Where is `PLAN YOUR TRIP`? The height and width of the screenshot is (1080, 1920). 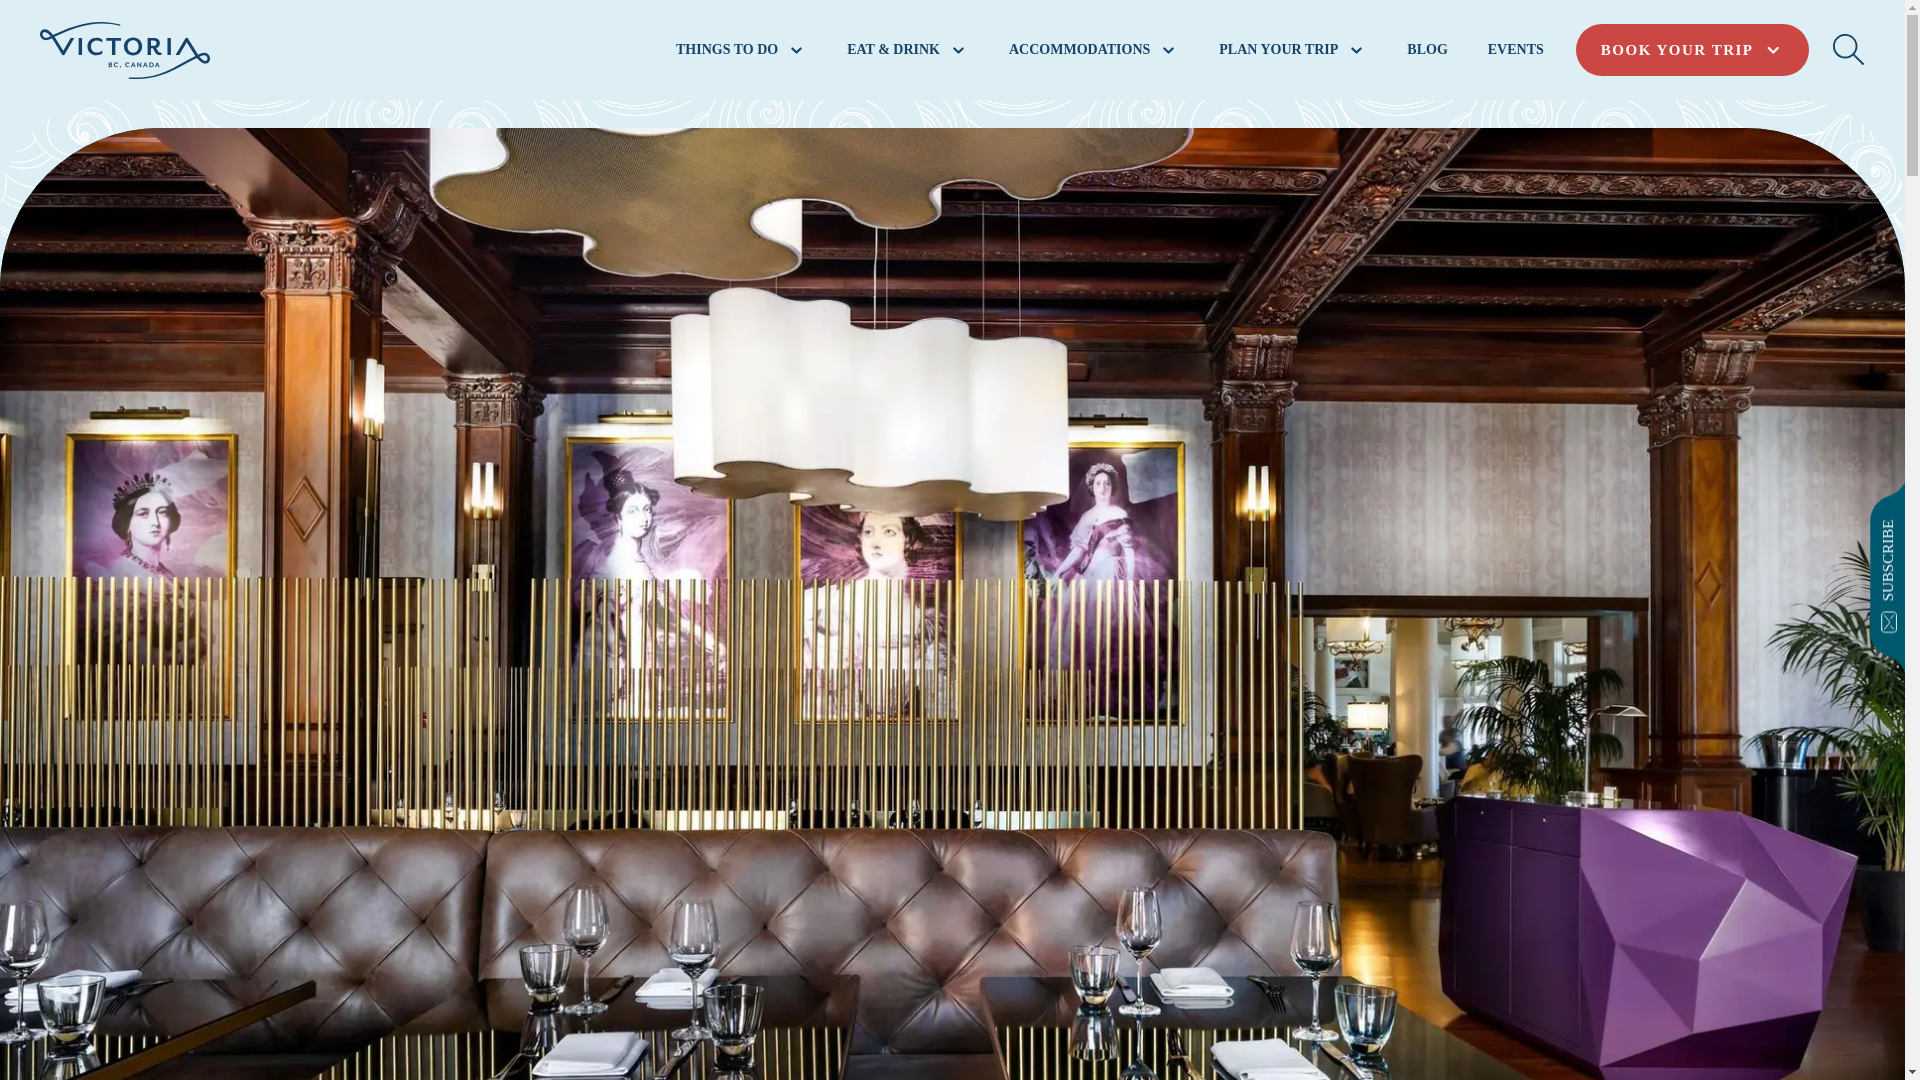
PLAN YOUR TRIP is located at coordinates (1292, 50).